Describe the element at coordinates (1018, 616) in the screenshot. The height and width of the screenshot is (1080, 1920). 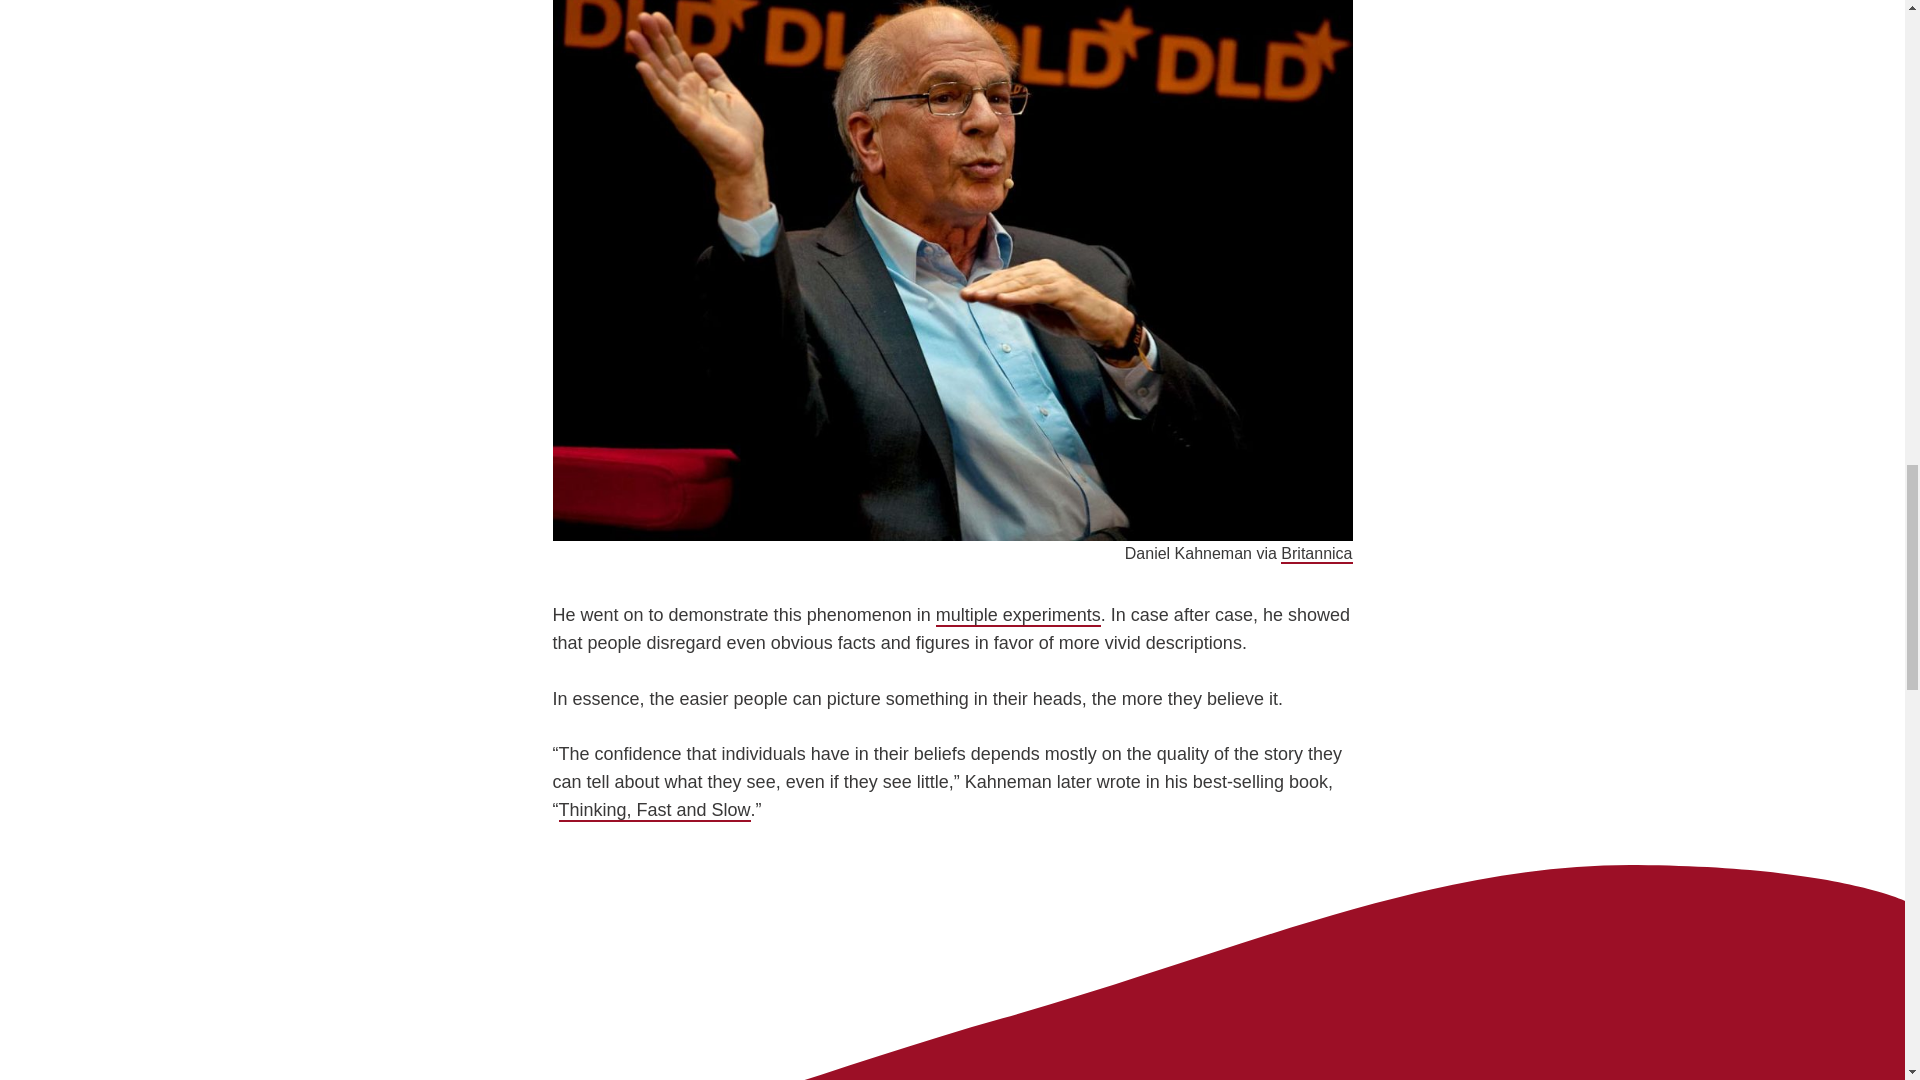
I see `multiple experiments` at that location.